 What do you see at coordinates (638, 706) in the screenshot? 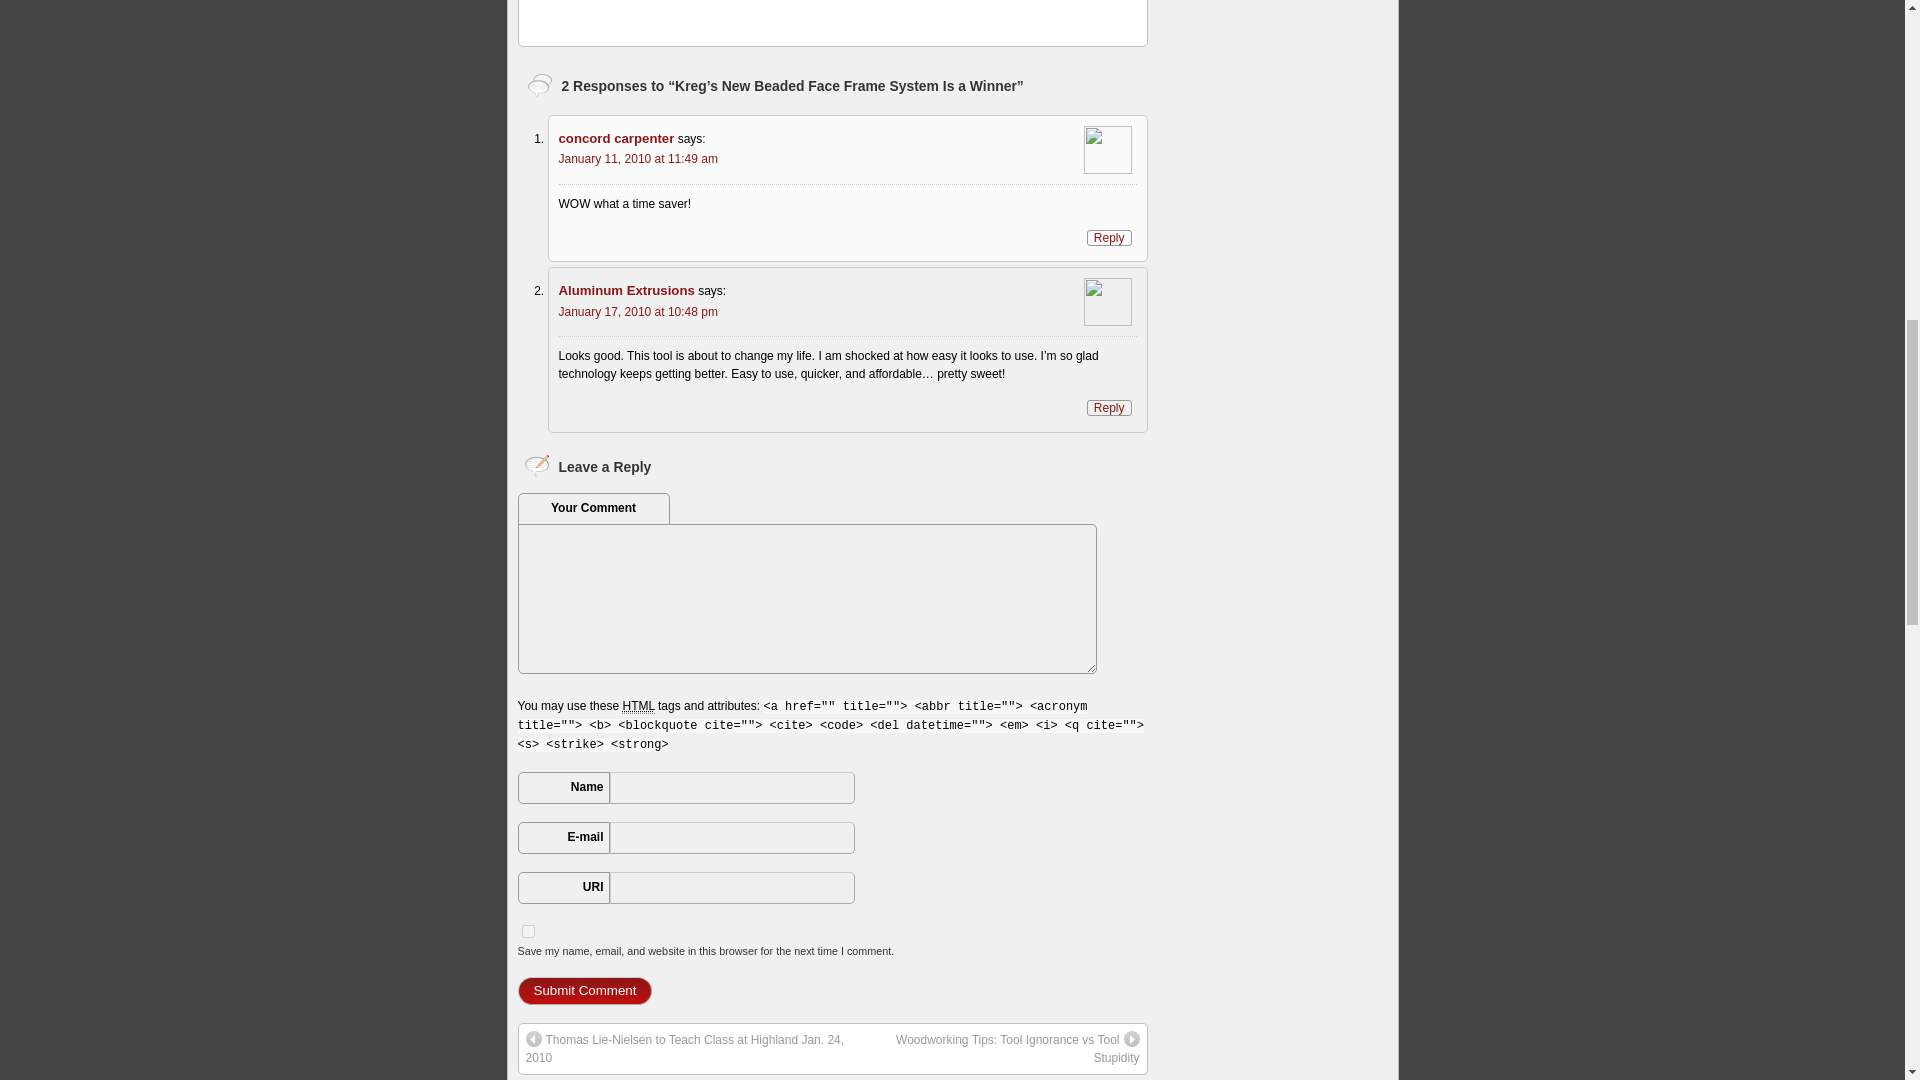
I see `HyperText Markup Language` at bounding box center [638, 706].